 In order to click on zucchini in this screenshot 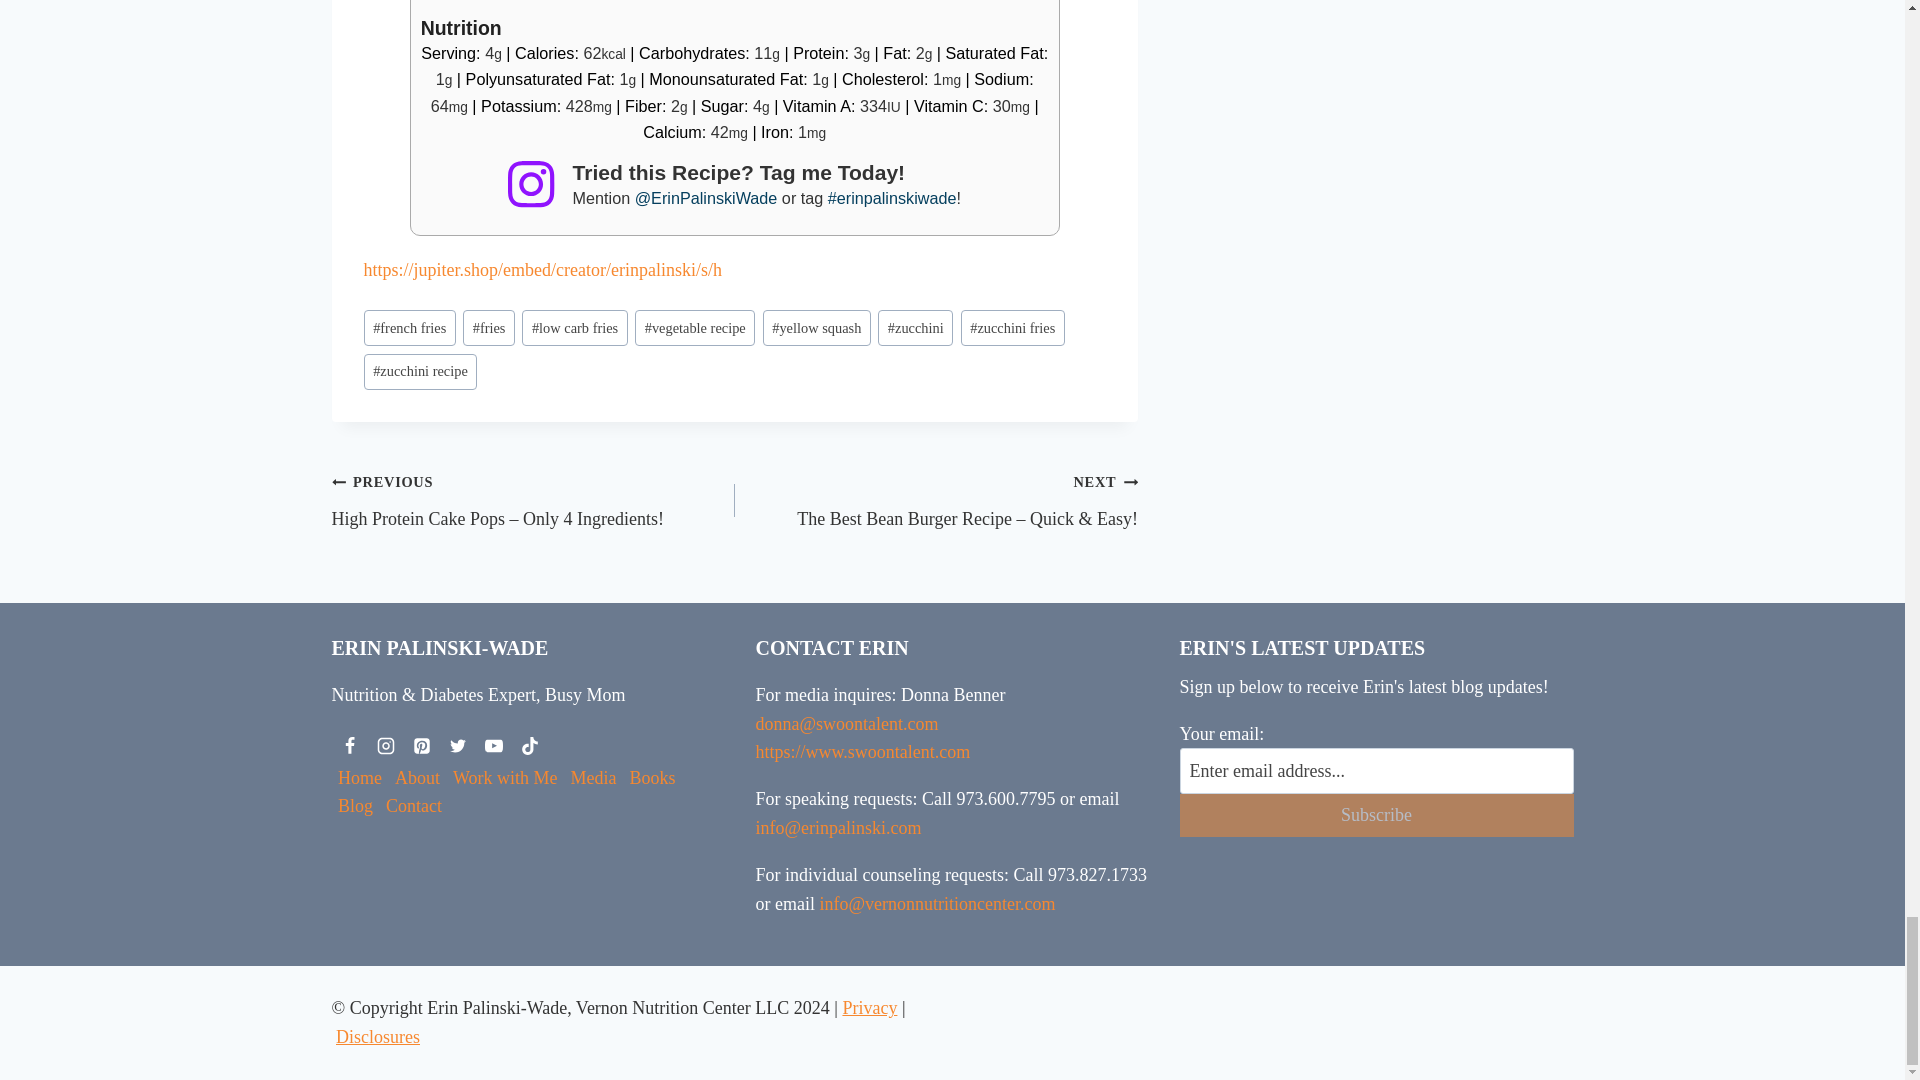, I will do `click(914, 328)`.